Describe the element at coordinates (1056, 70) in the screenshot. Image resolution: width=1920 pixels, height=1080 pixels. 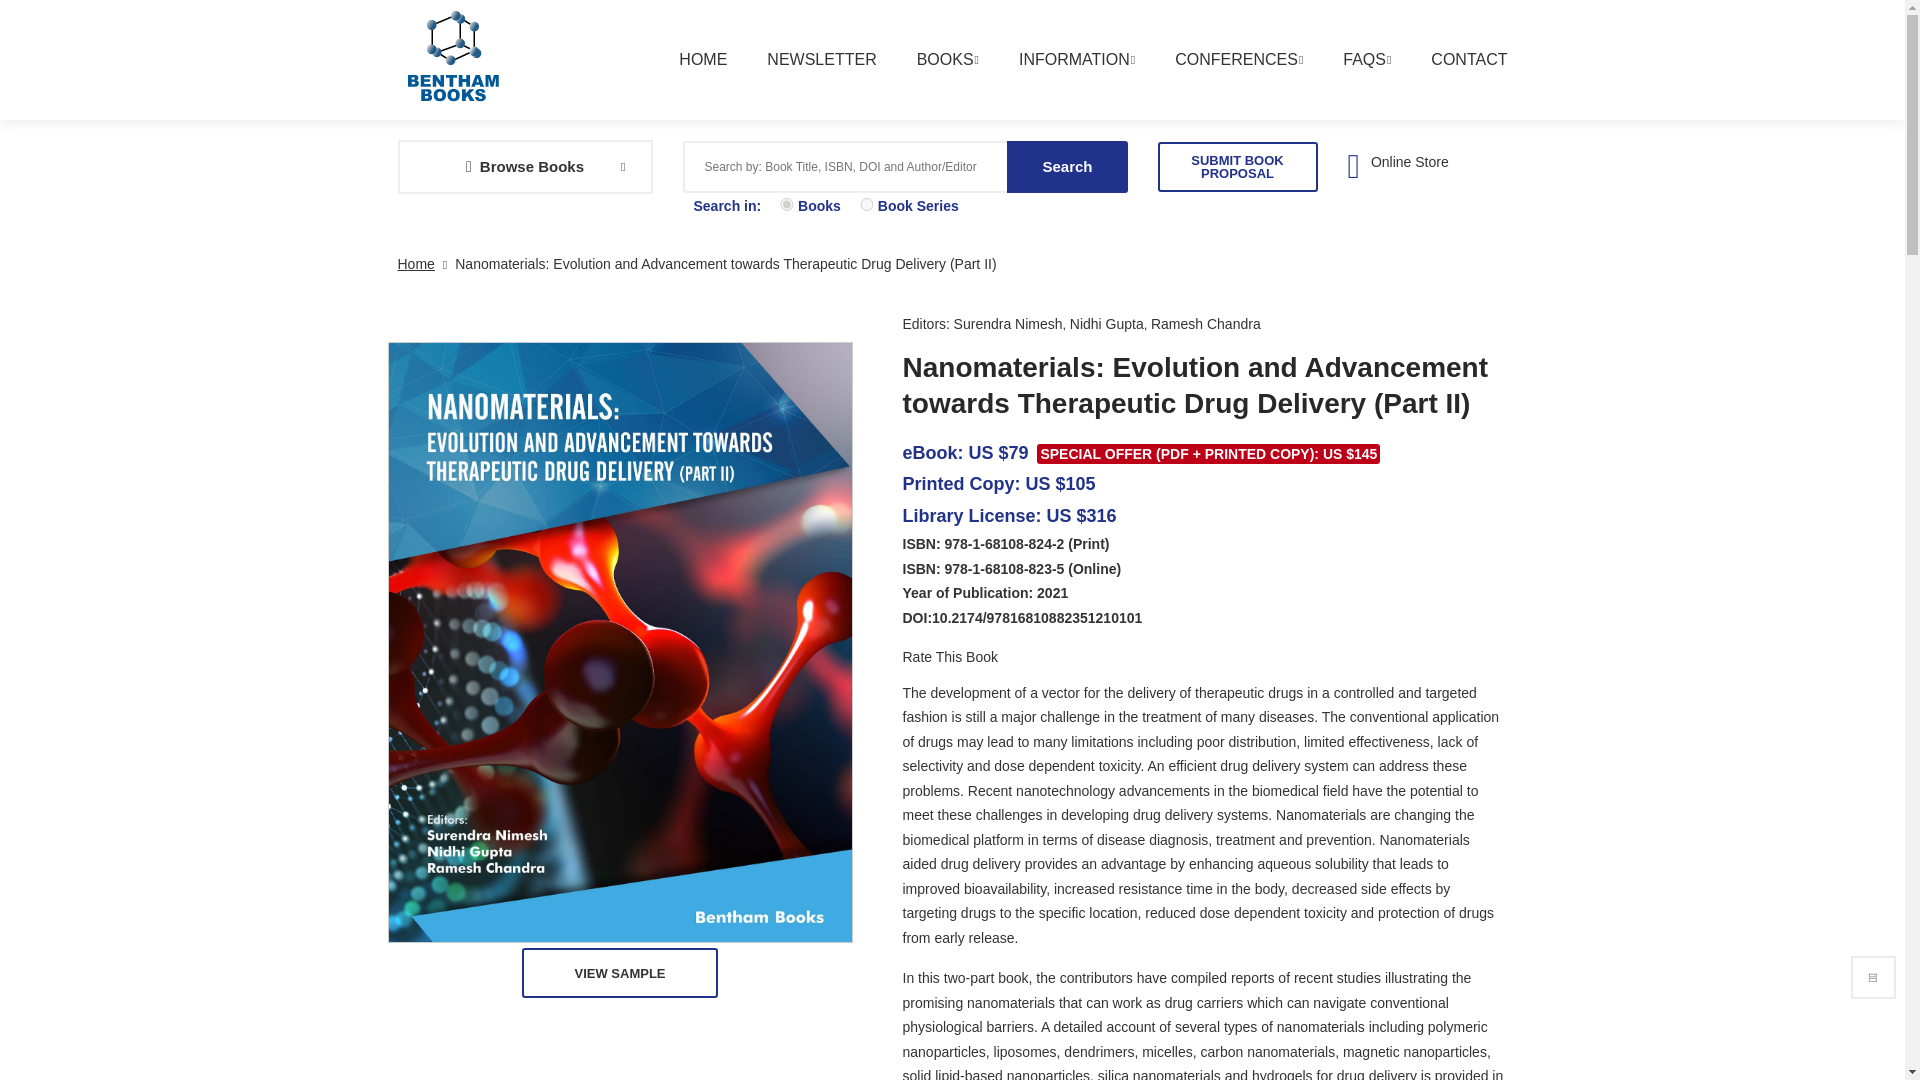
I see `INFORMATION` at that location.